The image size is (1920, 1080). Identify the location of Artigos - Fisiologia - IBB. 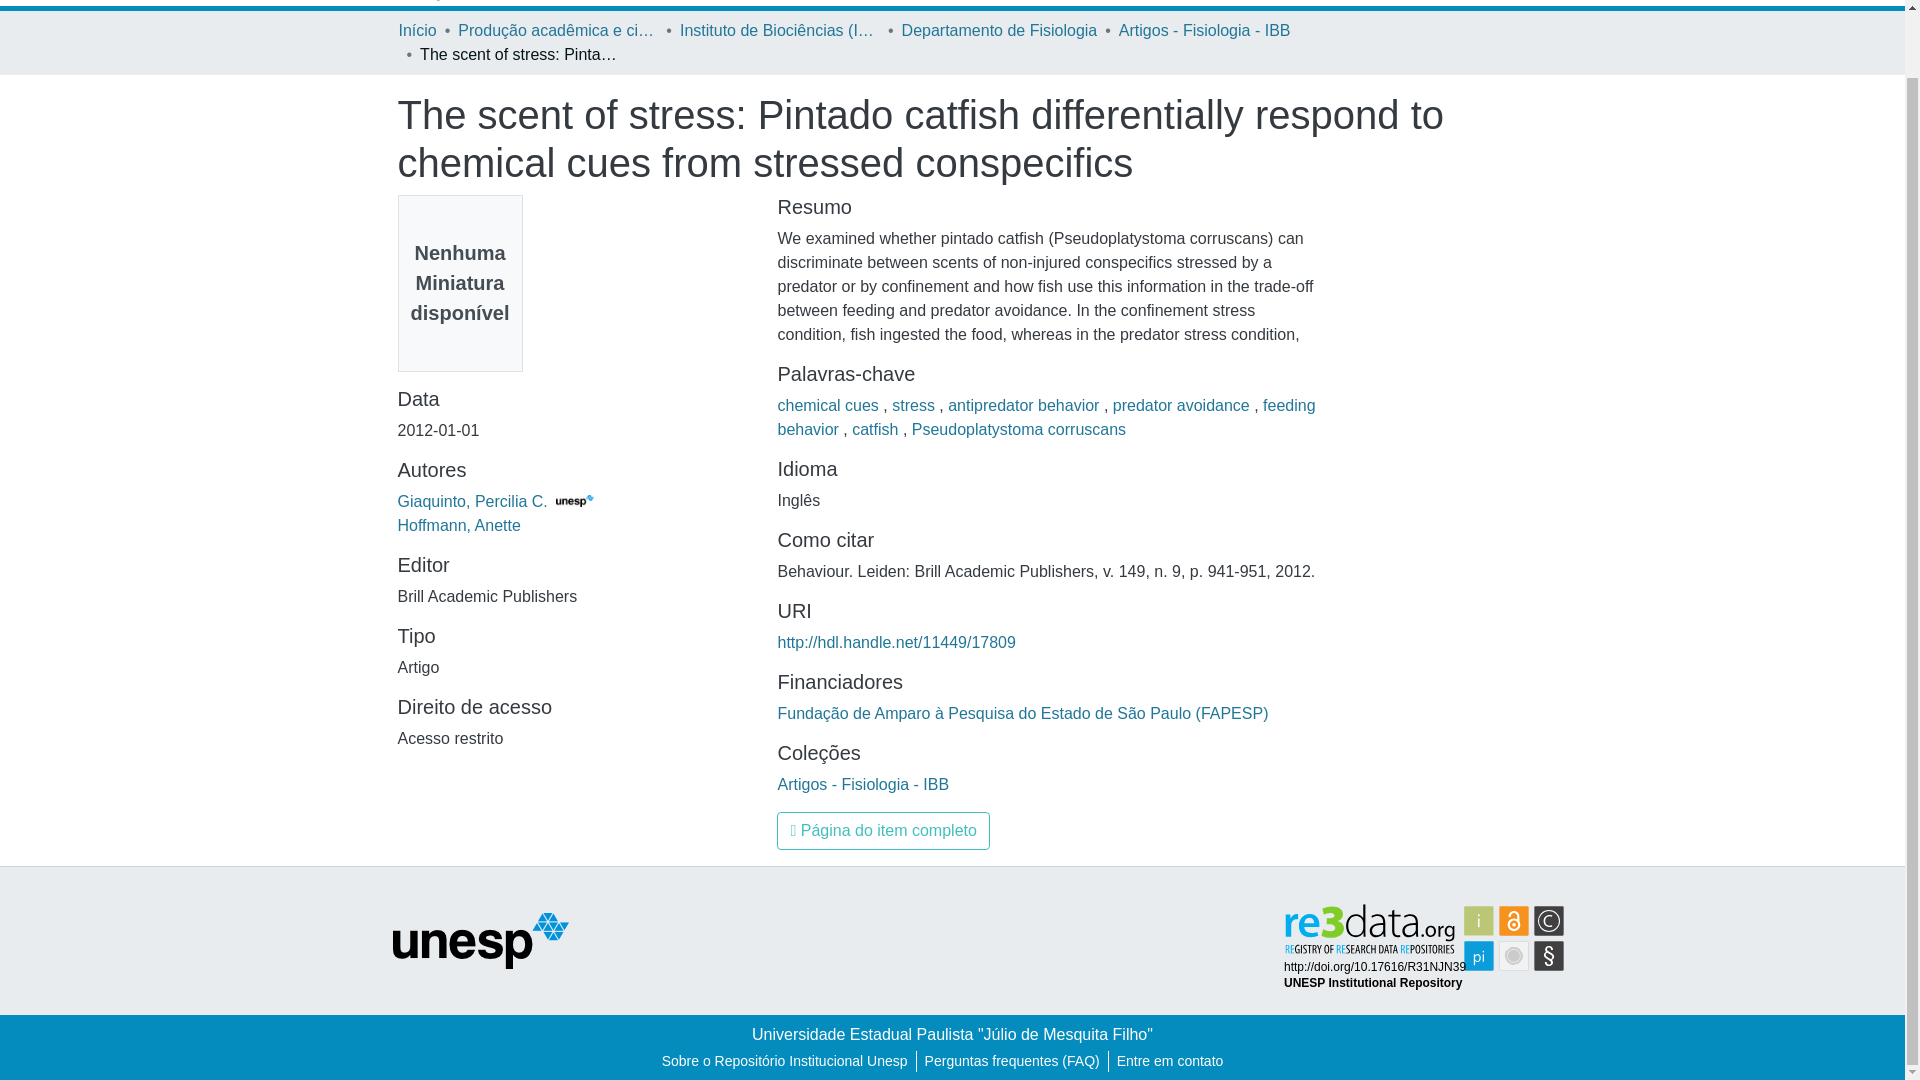
(862, 784).